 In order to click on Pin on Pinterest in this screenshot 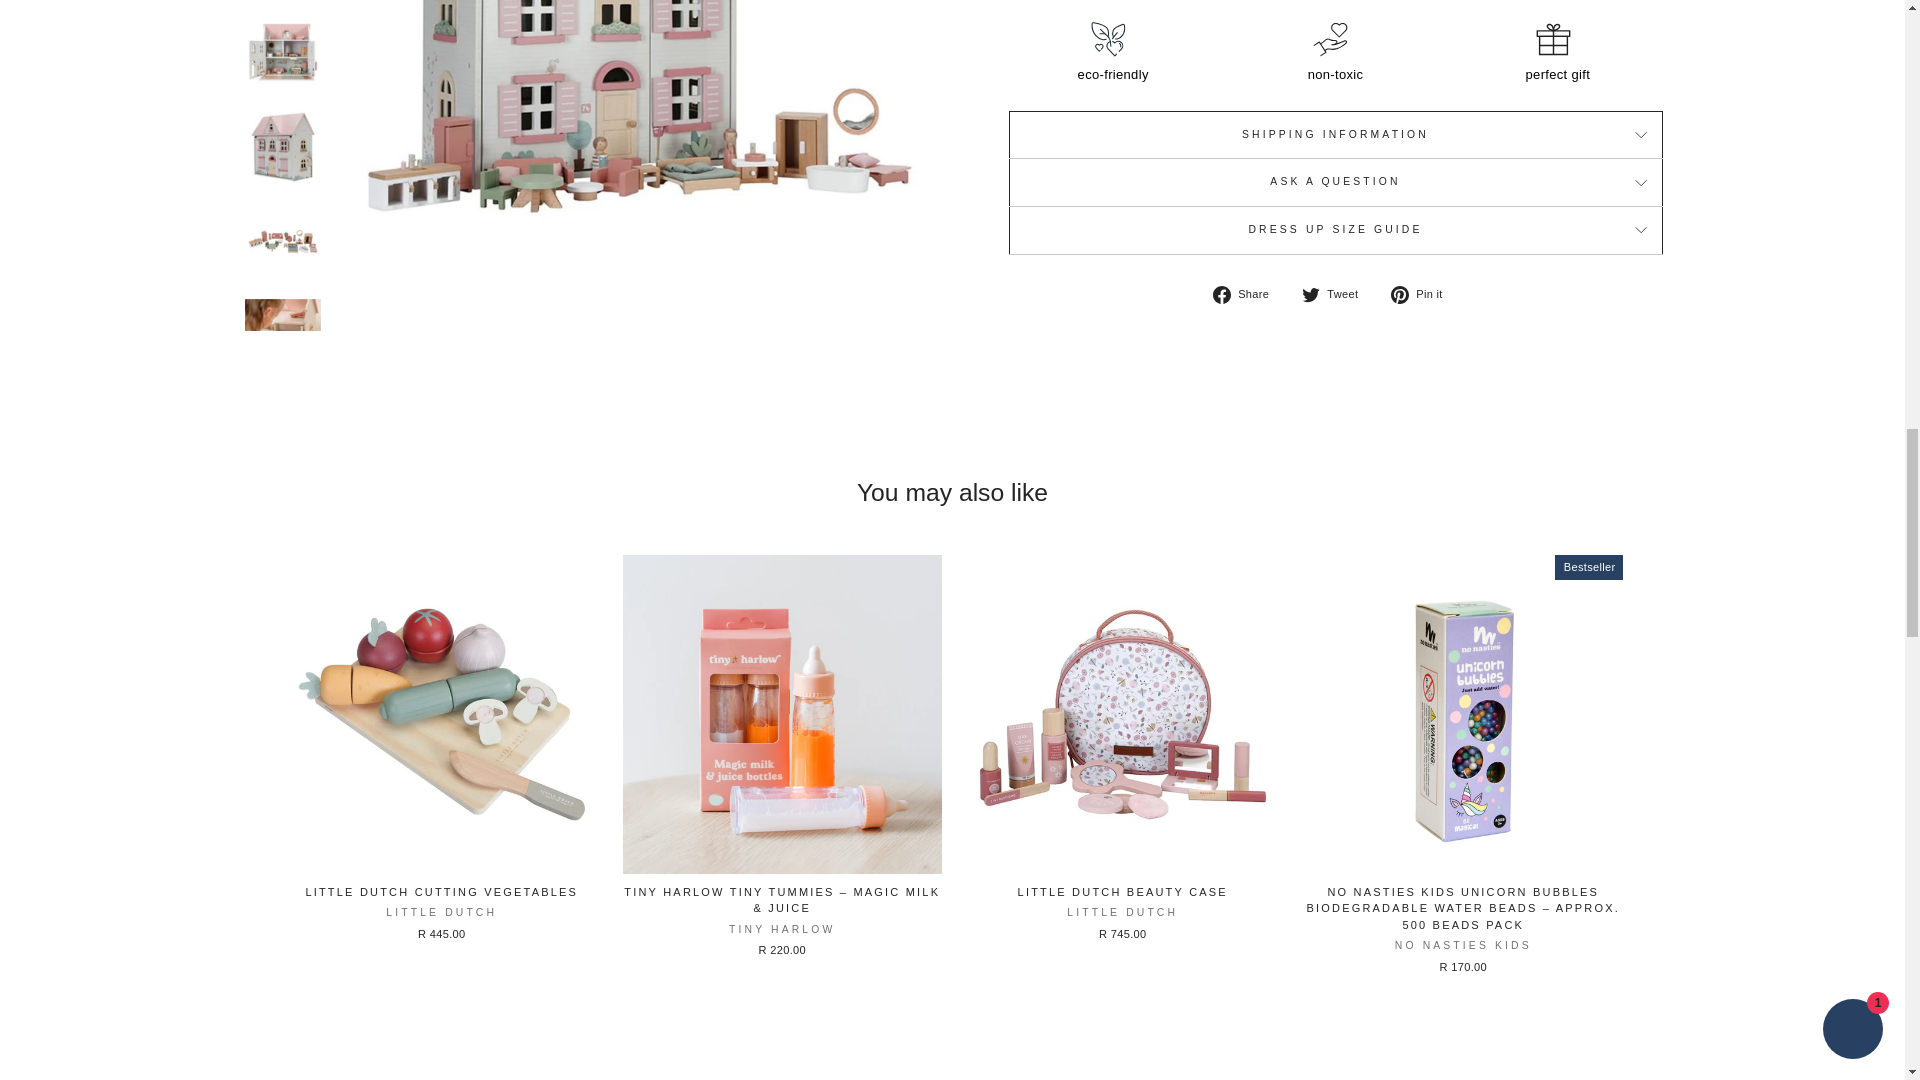, I will do `click(1424, 295)`.